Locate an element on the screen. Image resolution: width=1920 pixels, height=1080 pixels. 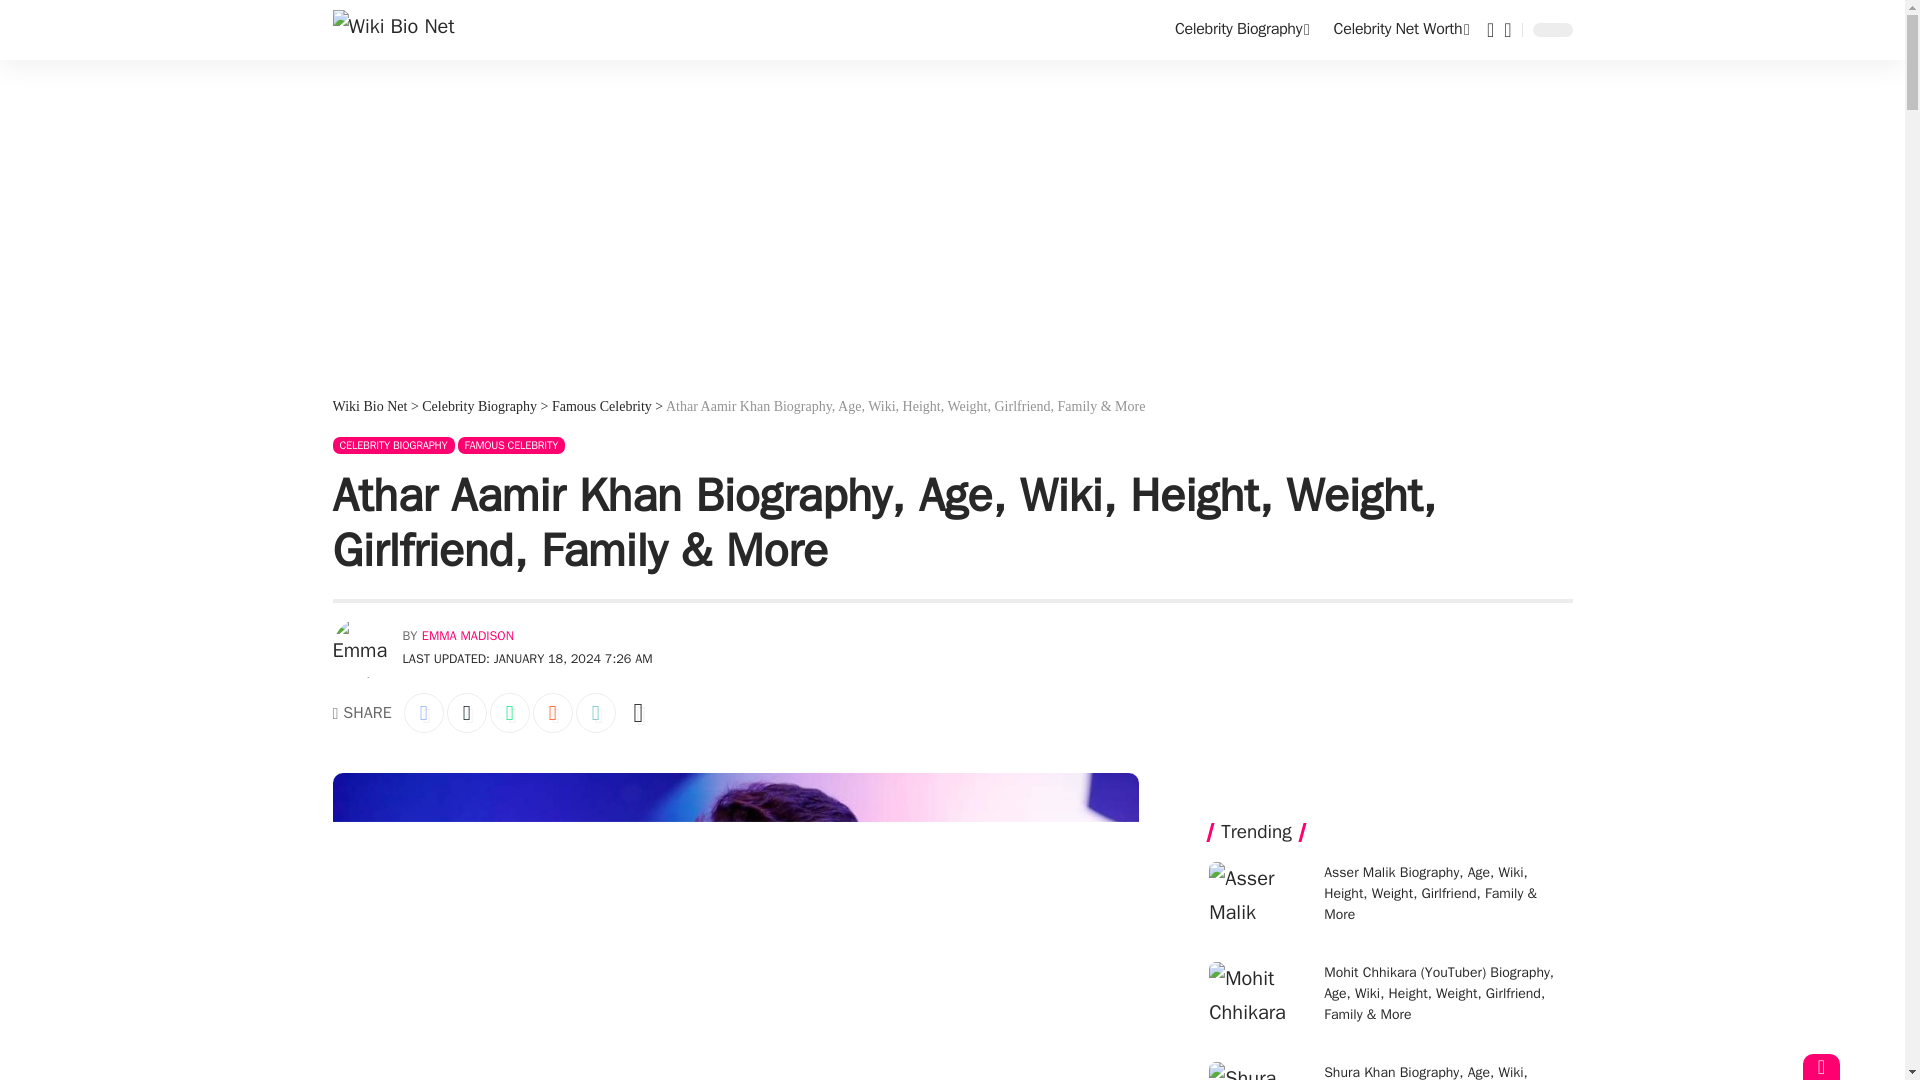
Celebrity Net Worth is located at coordinates (1402, 30).